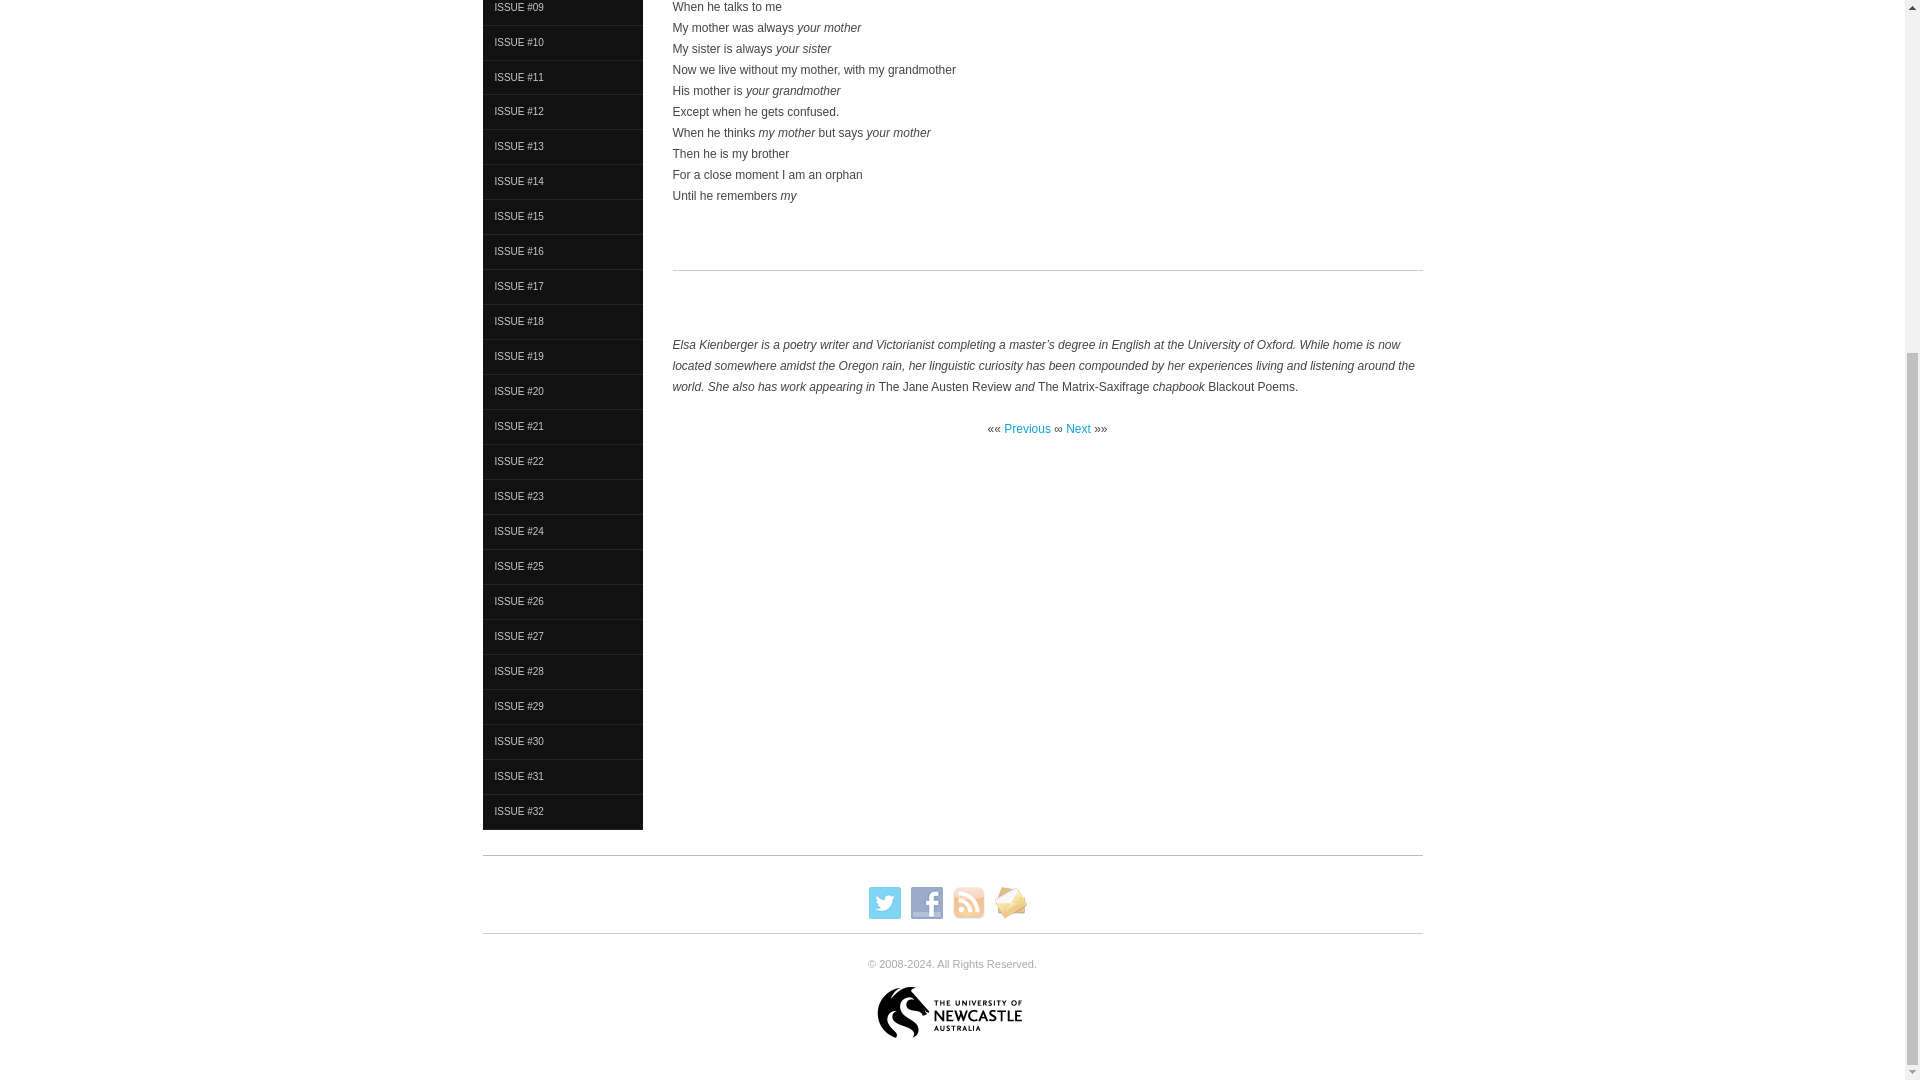 The image size is (1920, 1080). I want to click on Subscribe to our RSS feed, so click(968, 902).